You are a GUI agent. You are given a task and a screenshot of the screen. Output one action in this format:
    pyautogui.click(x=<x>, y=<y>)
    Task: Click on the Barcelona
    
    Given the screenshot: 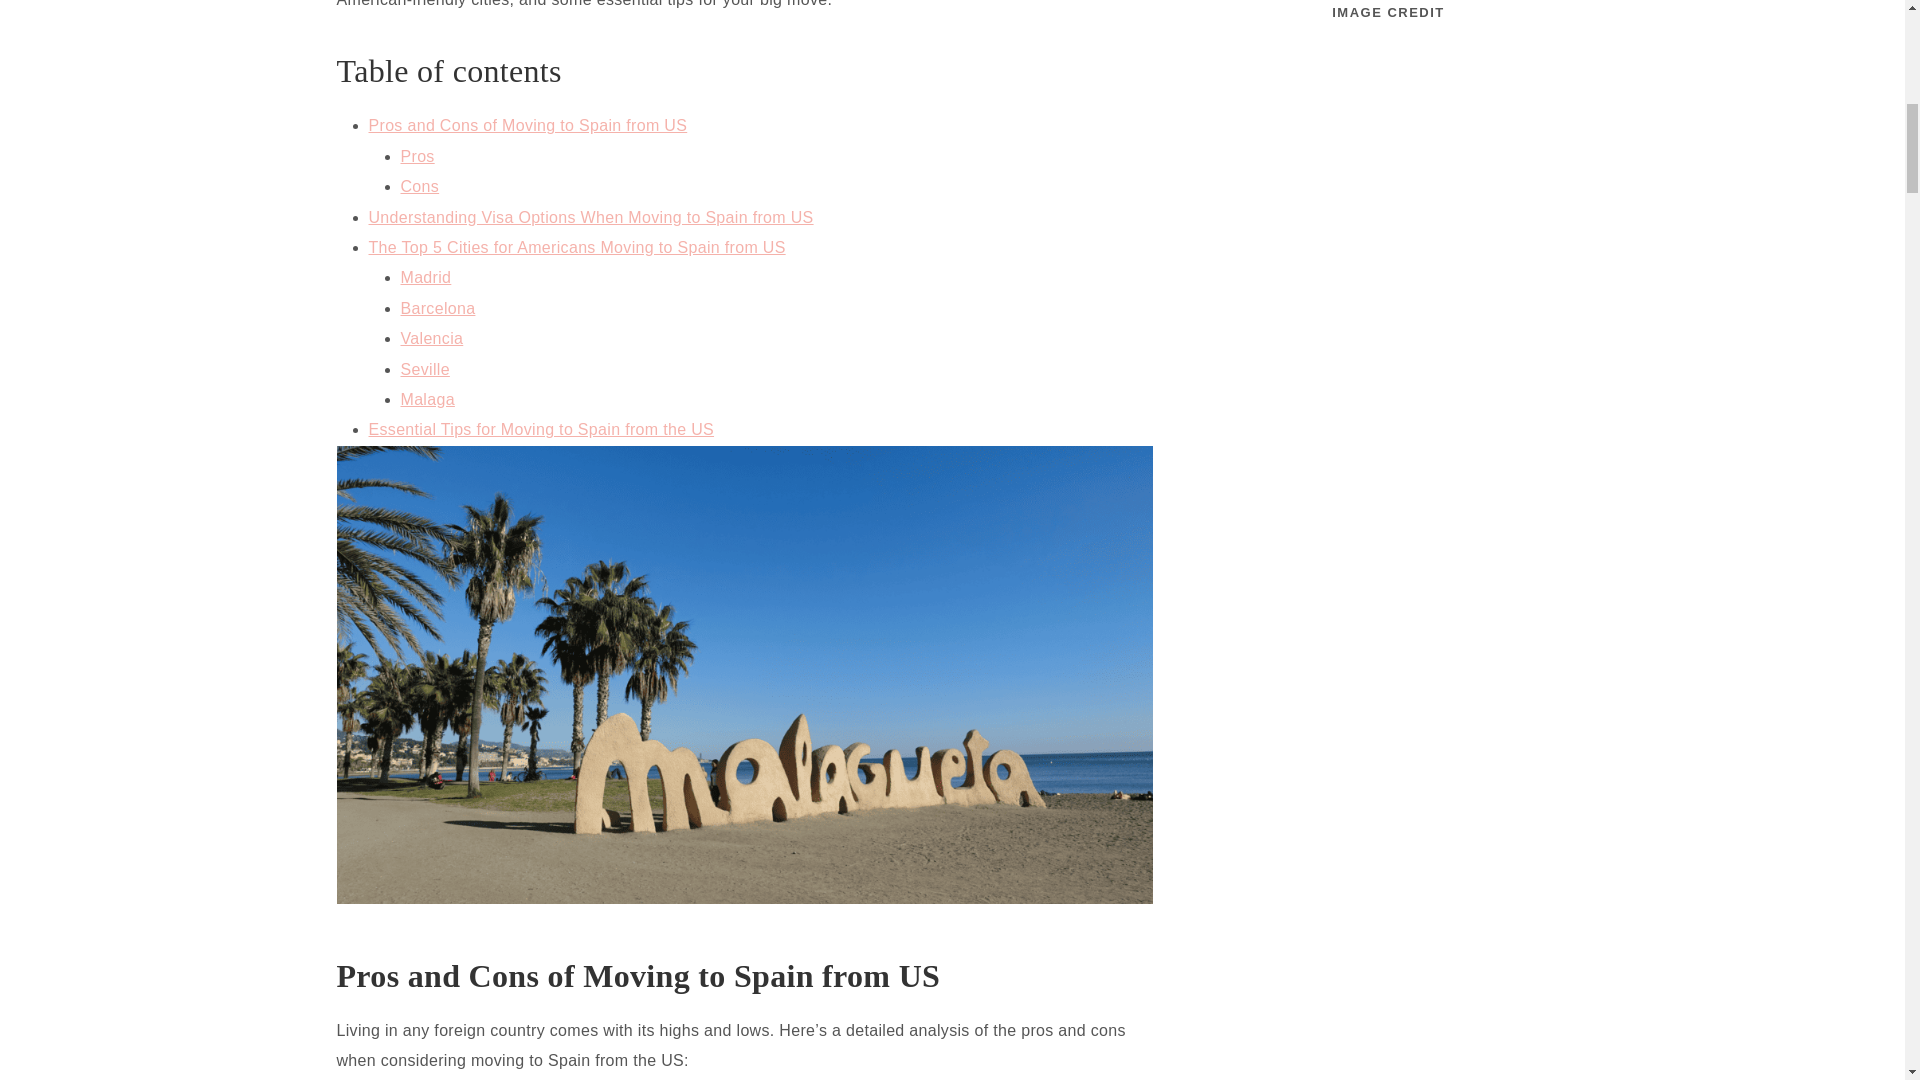 What is the action you would take?
    pyautogui.click(x=436, y=308)
    